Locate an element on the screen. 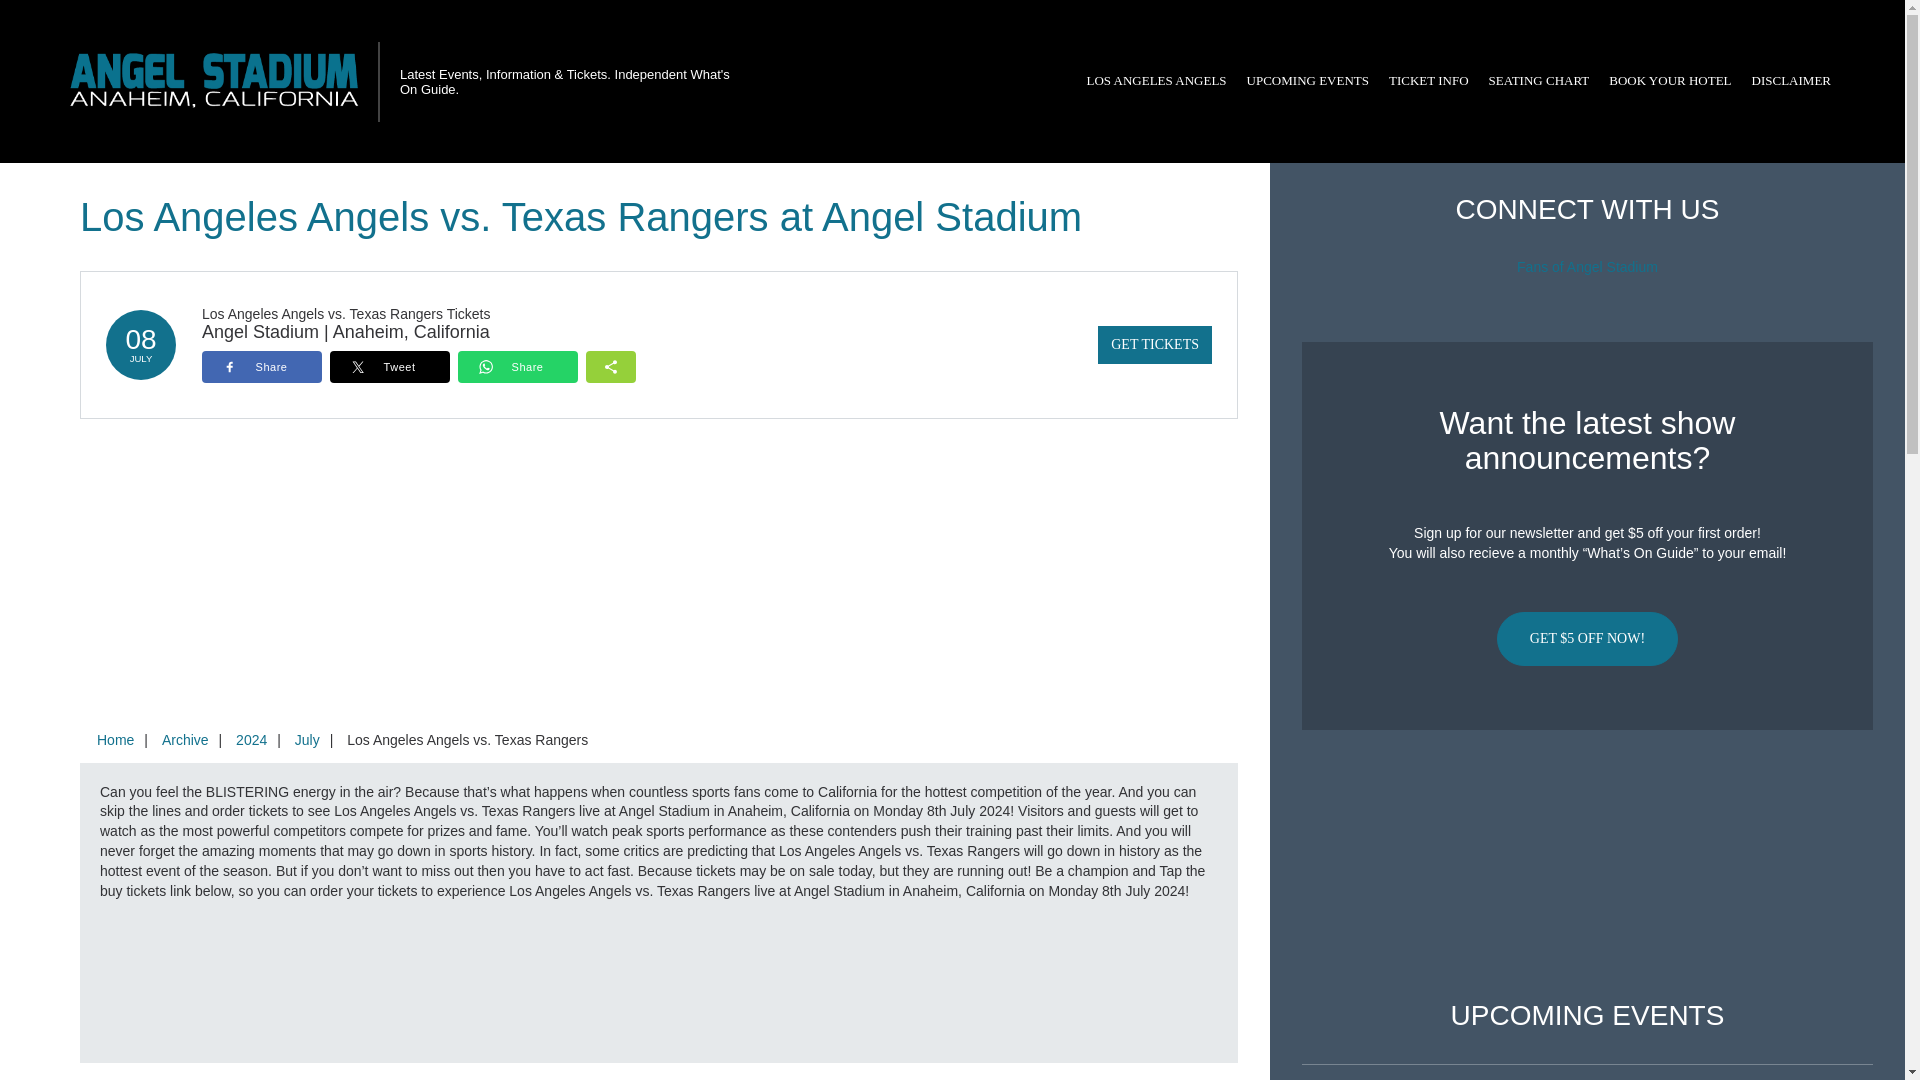  DISCLAIMER is located at coordinates (1791, 81).